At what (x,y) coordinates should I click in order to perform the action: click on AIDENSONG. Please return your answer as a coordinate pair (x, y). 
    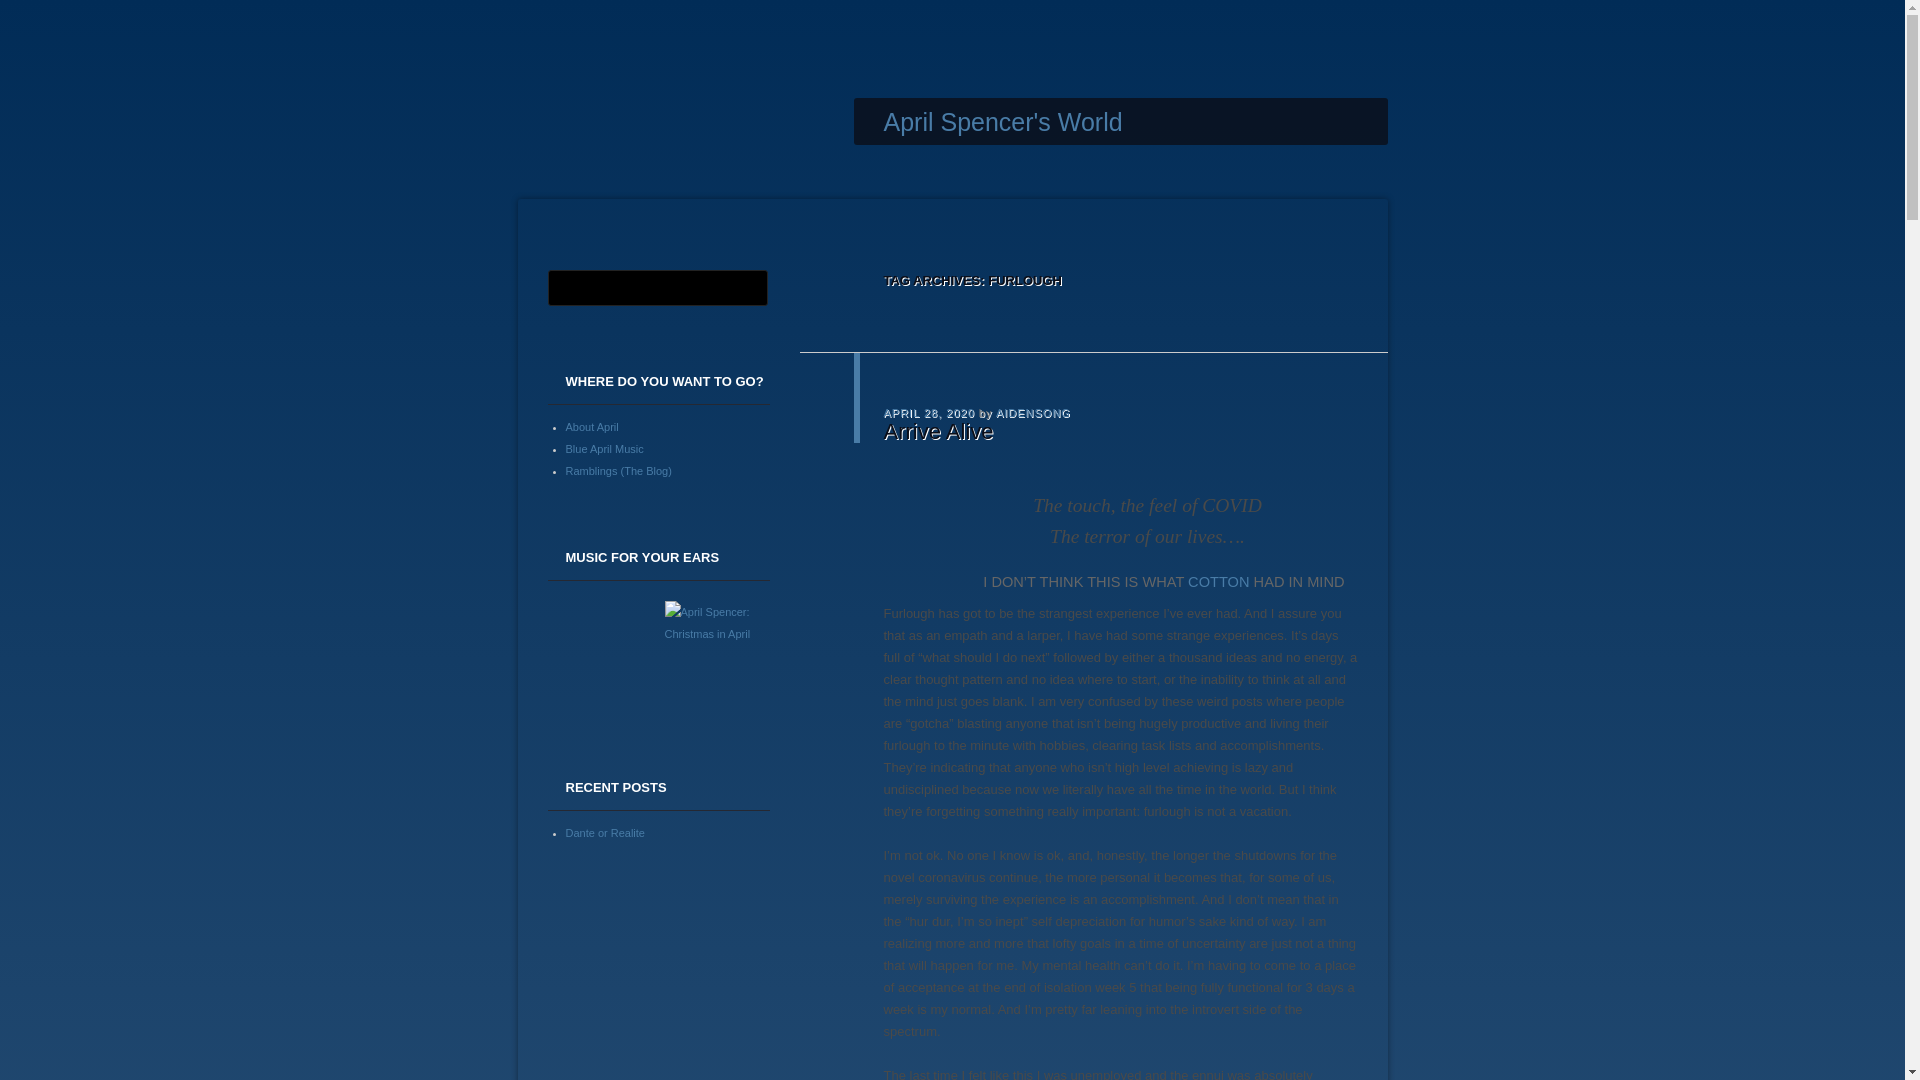
    Looking at the image, I should click on (1034, 412).